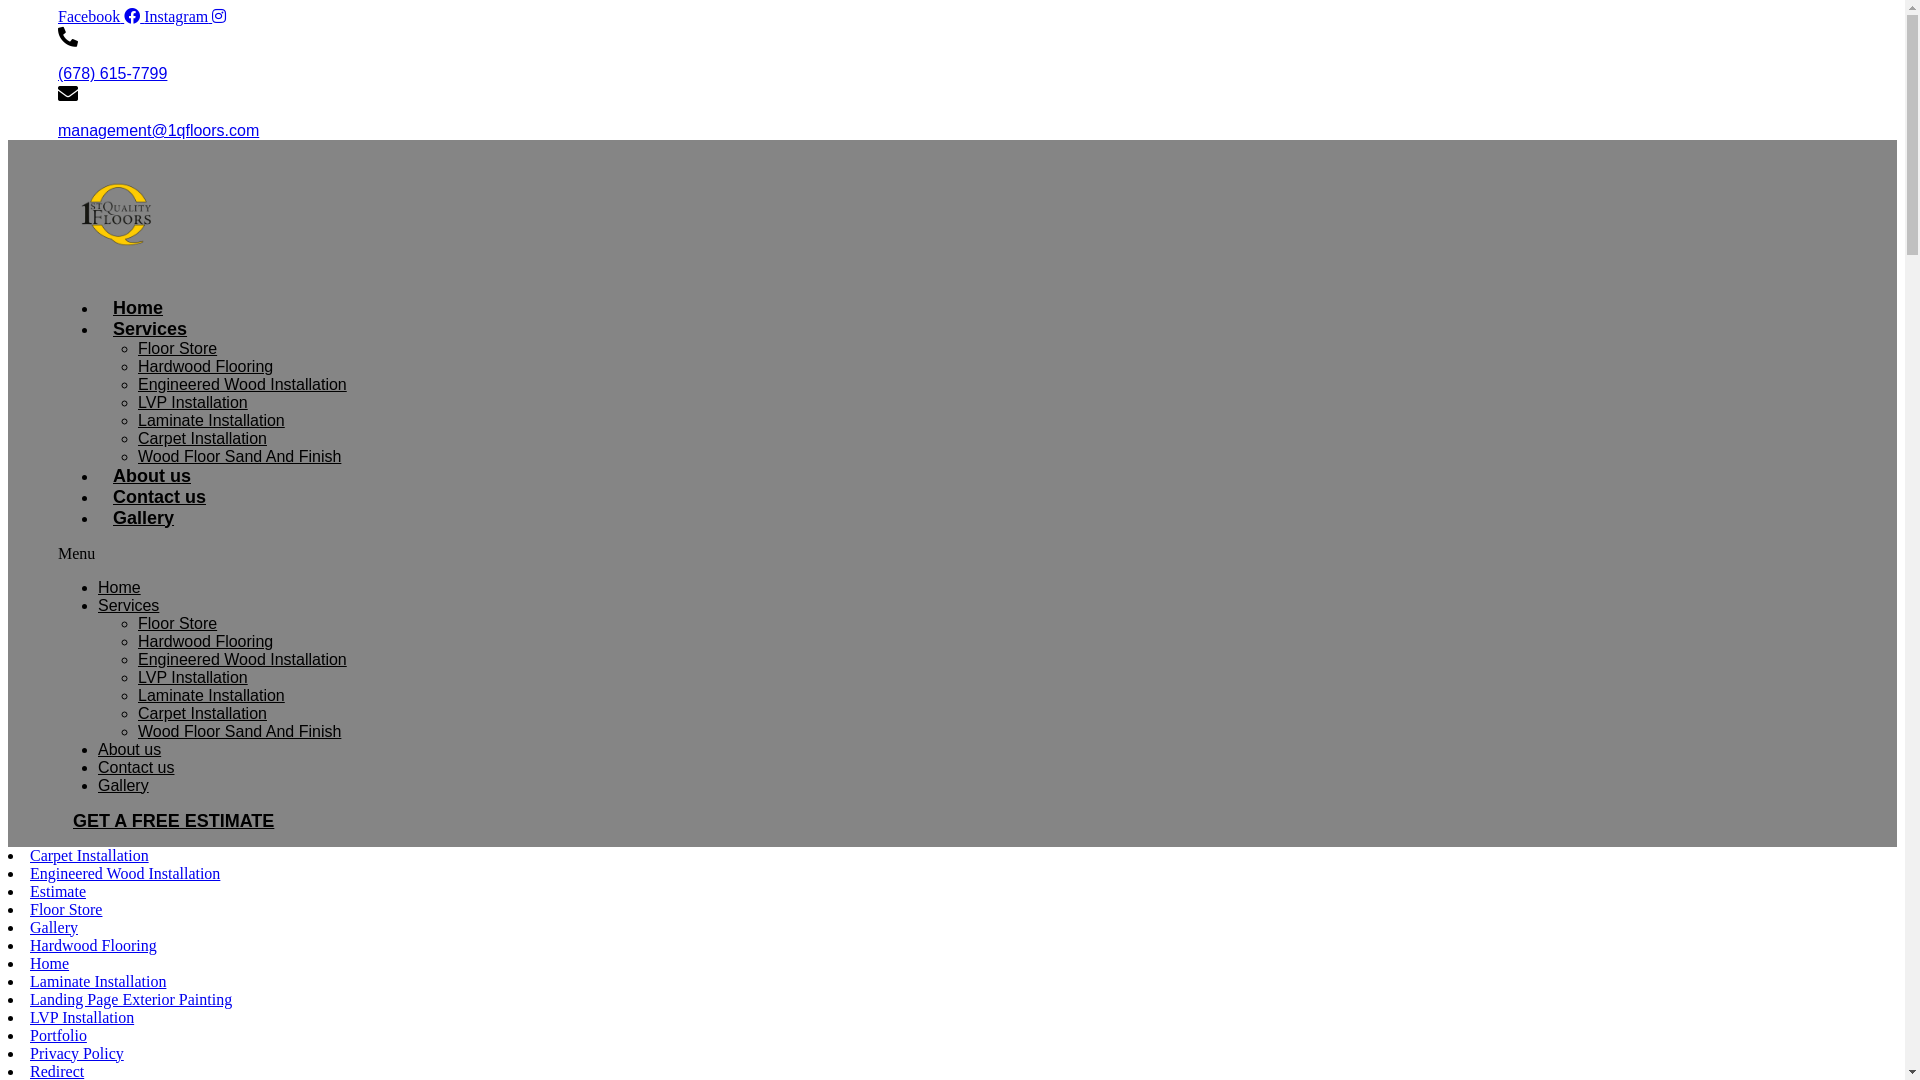 This screenshot has width=1920, height=1080. Describe the element at coordinates (152, 475) in the screenshot. I see `About us` at that location.